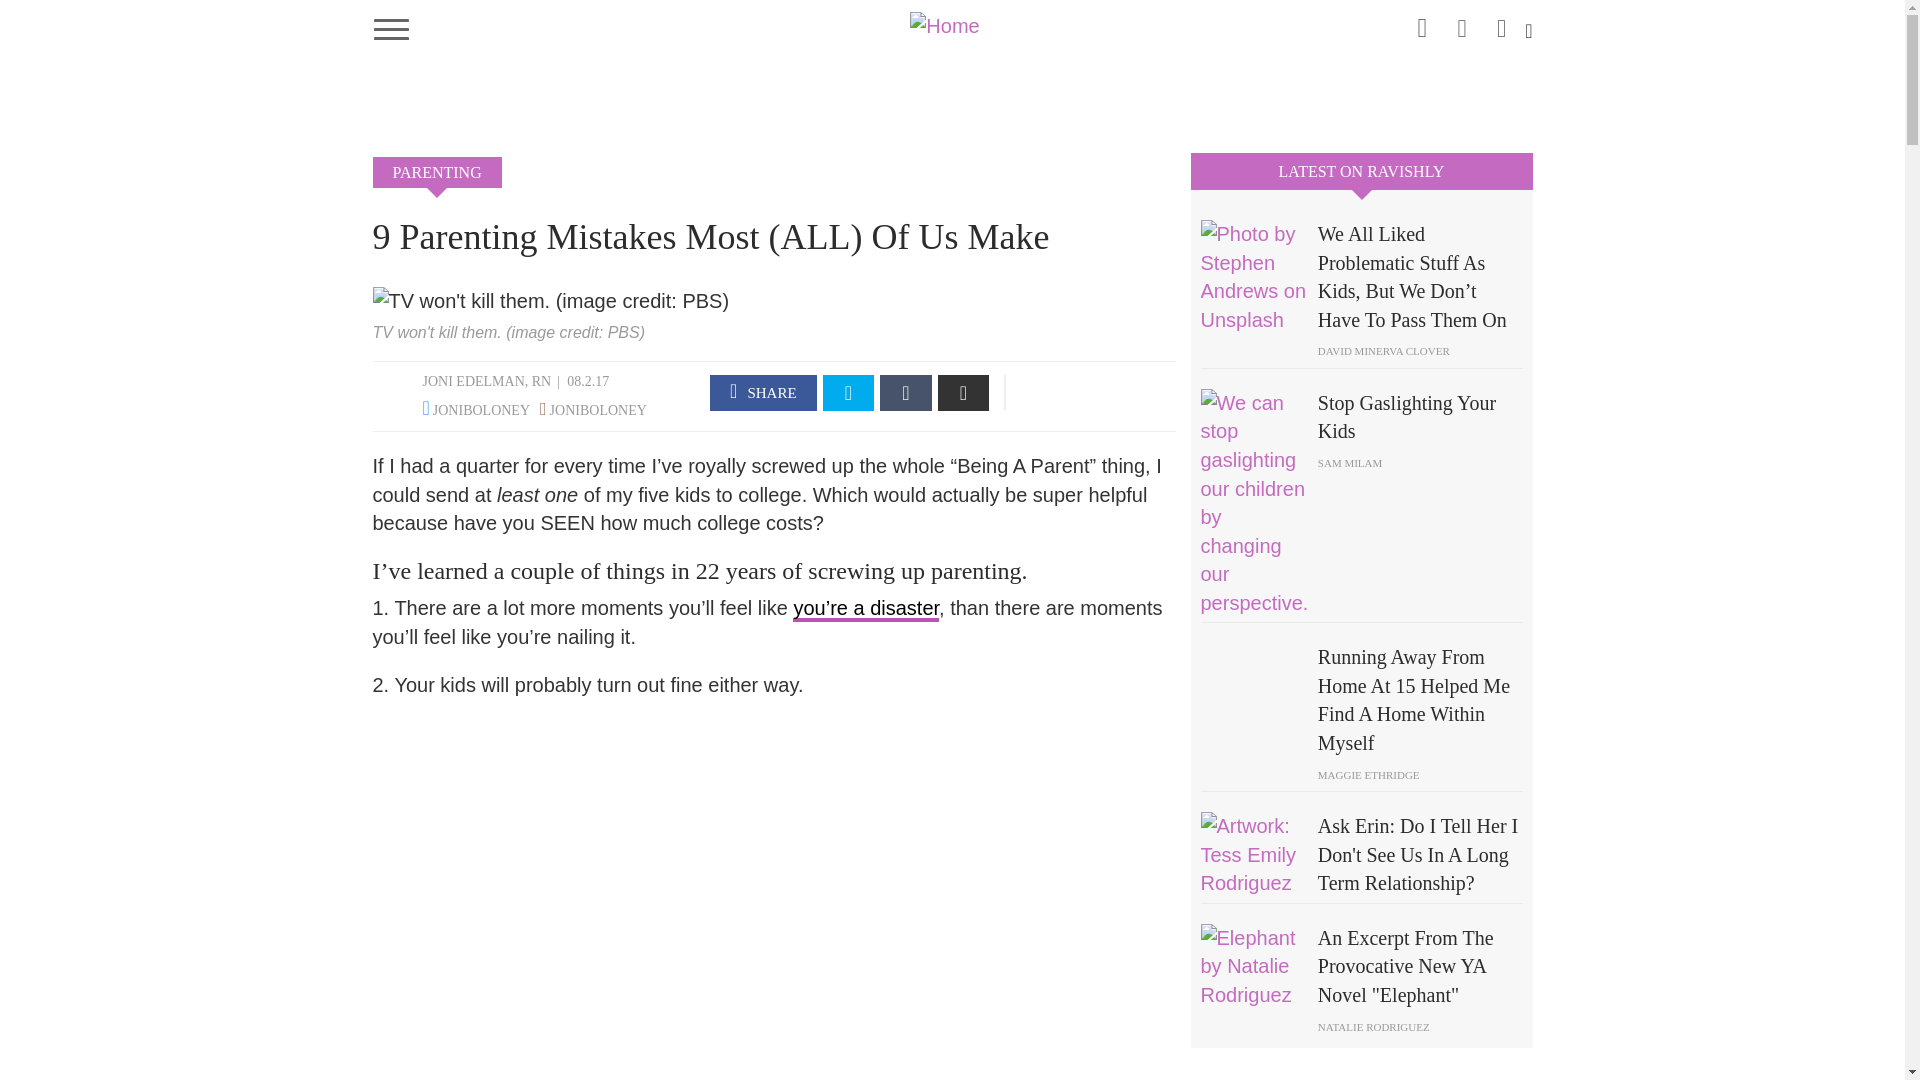  I want to click on twitter, so click(1502, 22).